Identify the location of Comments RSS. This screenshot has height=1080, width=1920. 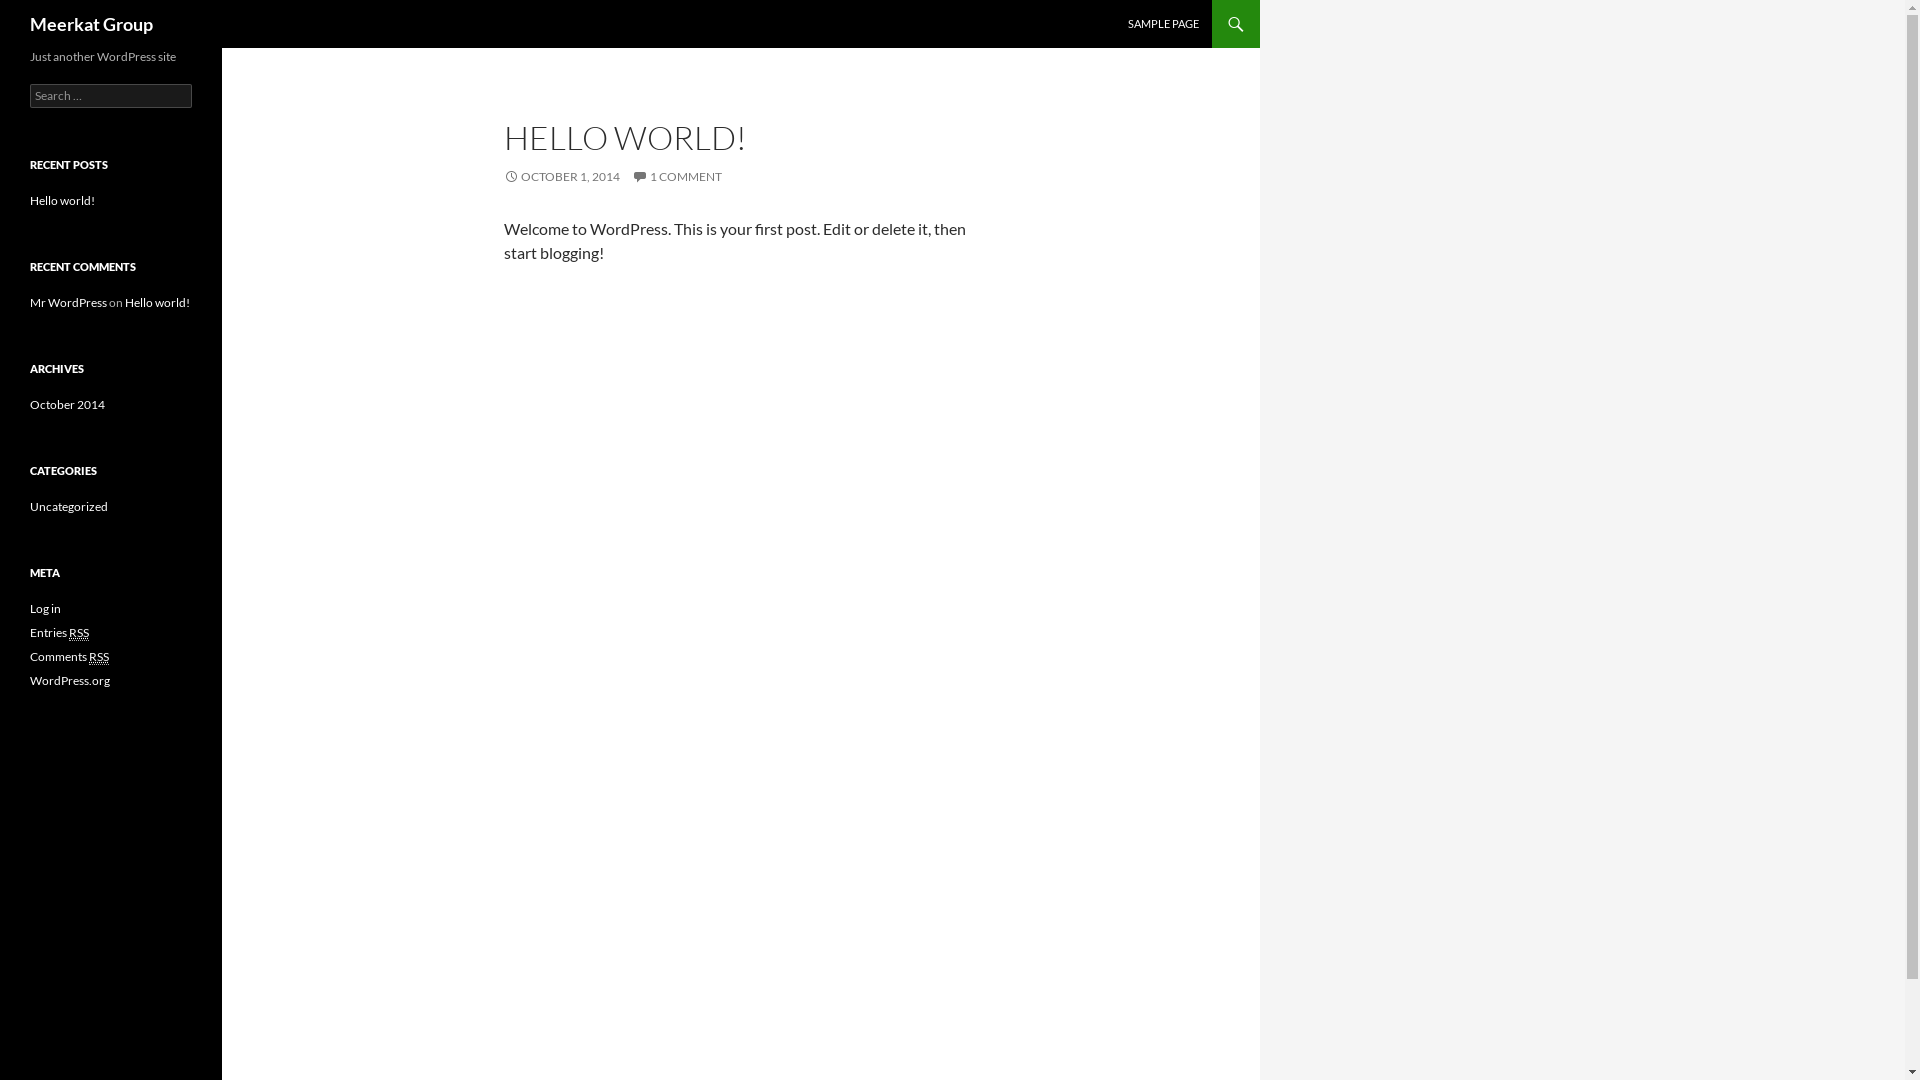
(70, 657).